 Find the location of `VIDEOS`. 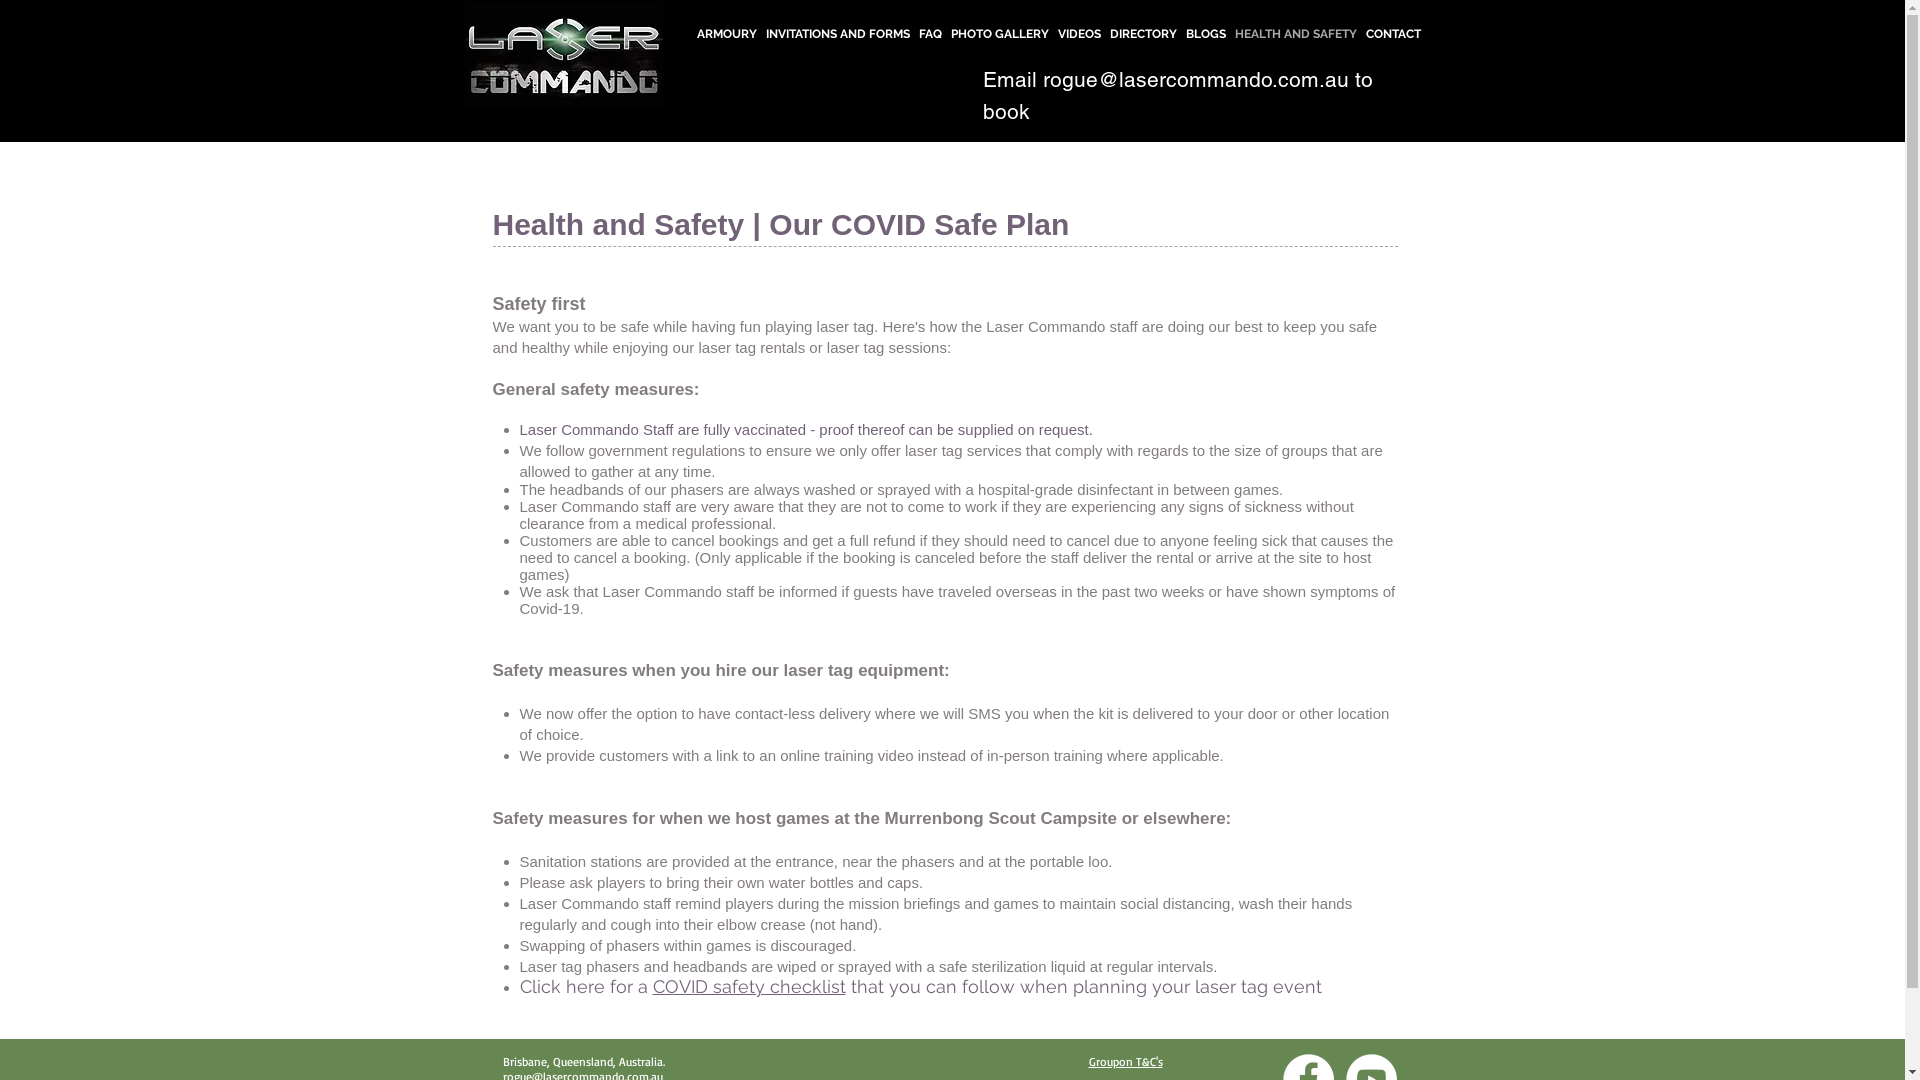

VIDEOS is located at coordinates (1080, 34).